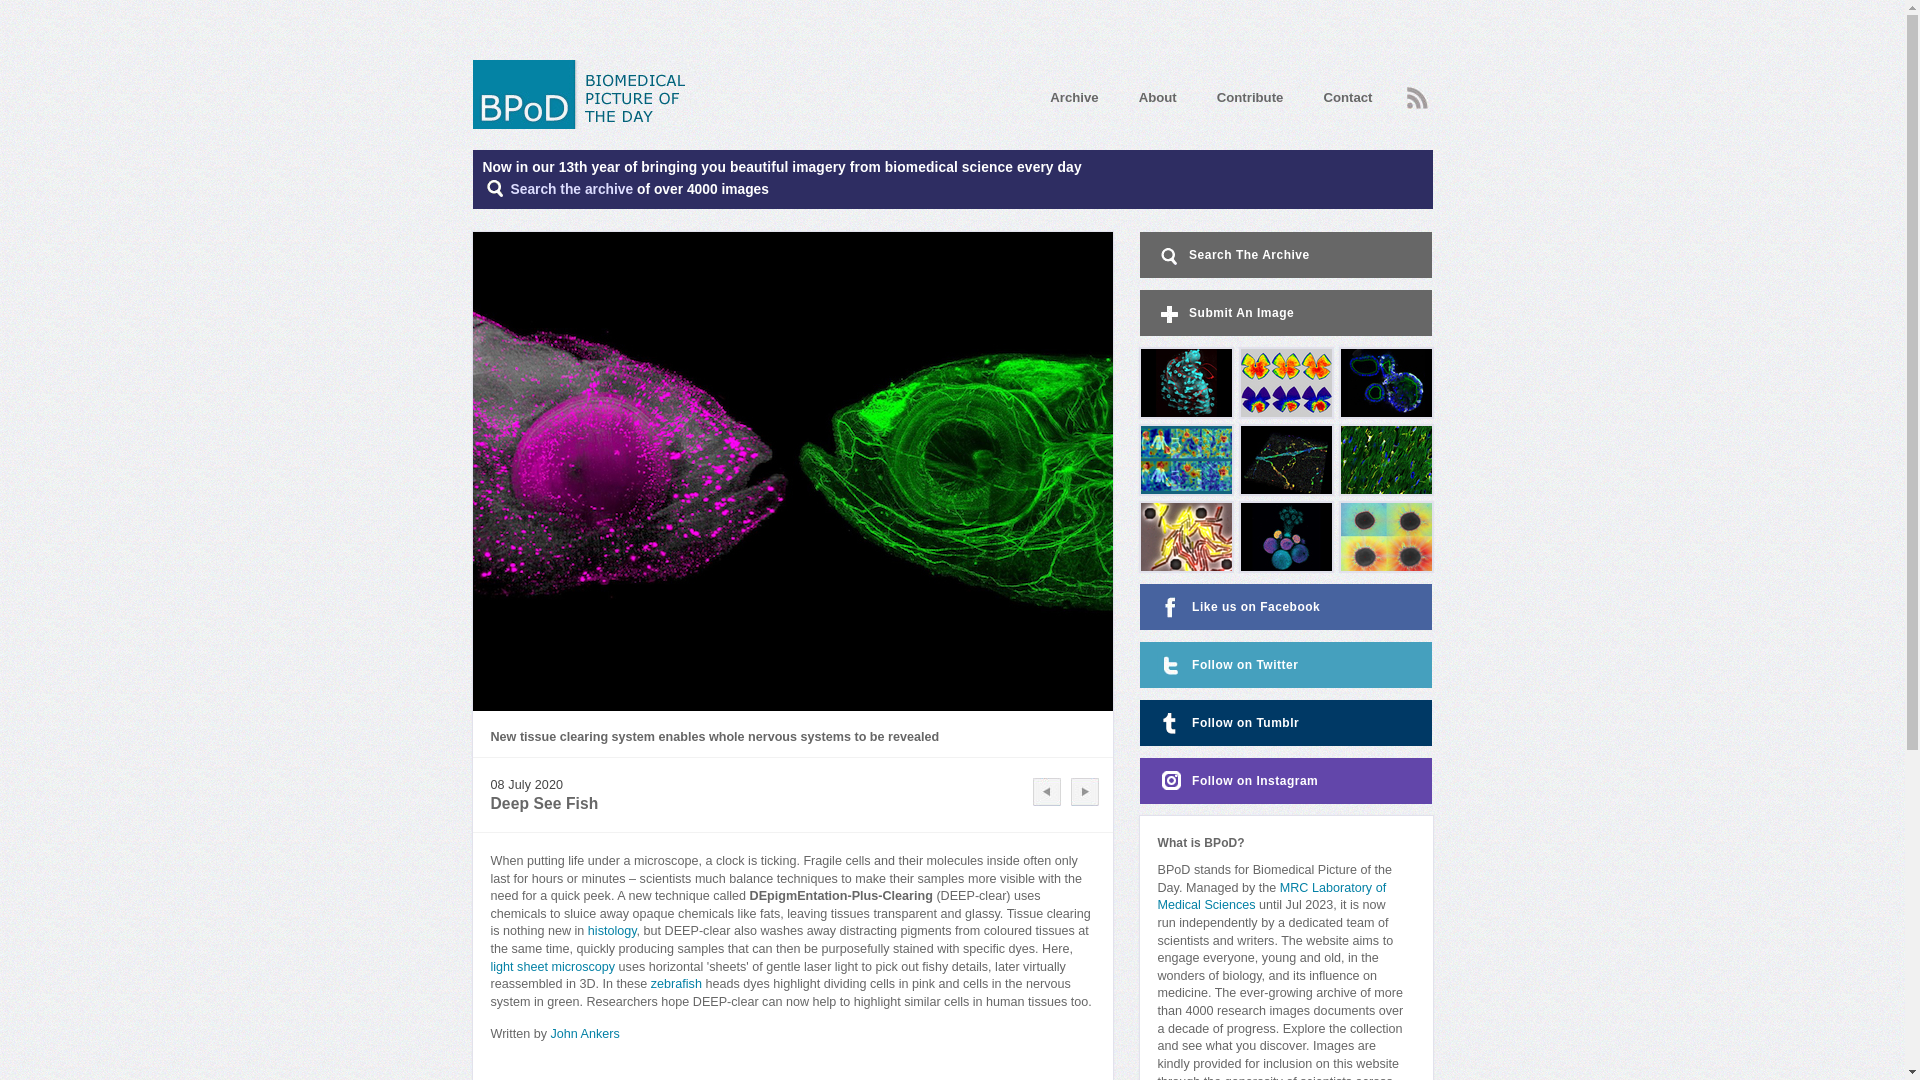 This screenshot has width=1920, height=1080. I want to click on Search The Archive, so click(1286, 254).